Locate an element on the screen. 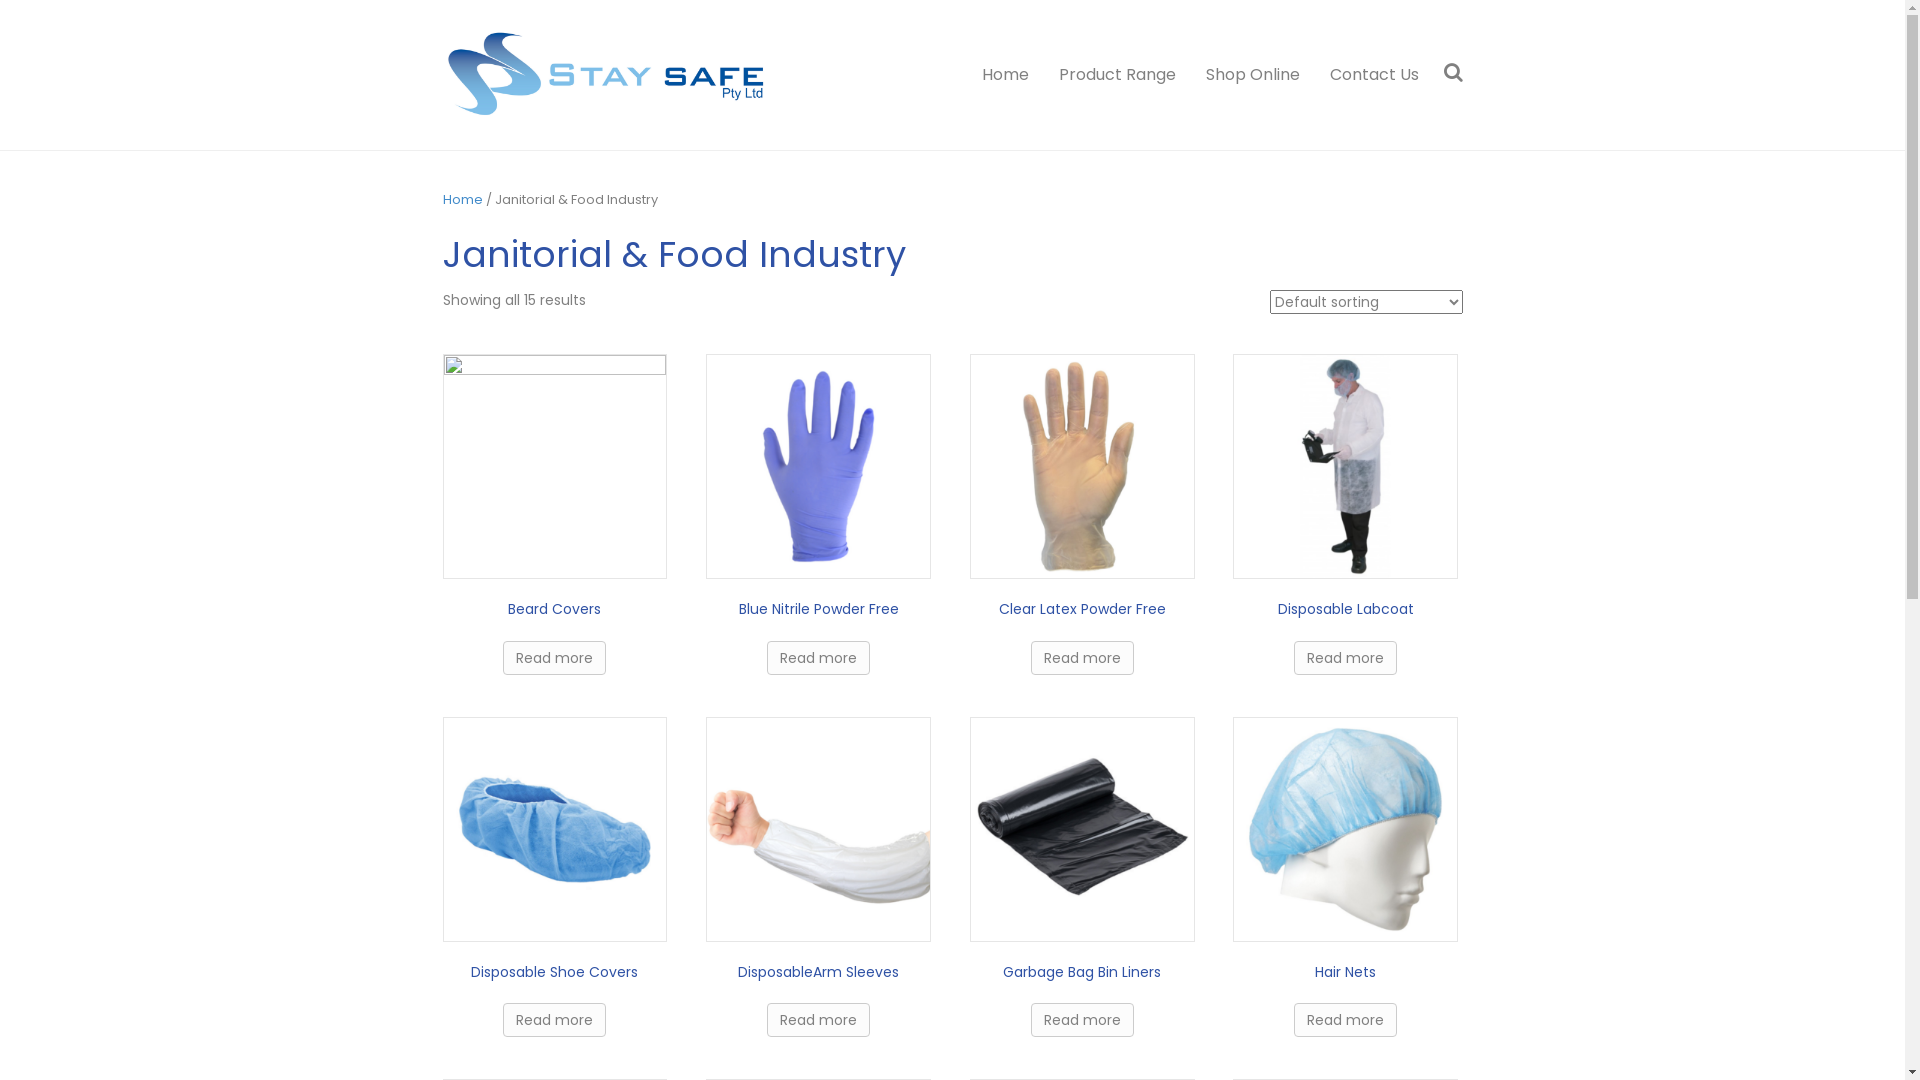  Read more is located at coordinates (554, 658).